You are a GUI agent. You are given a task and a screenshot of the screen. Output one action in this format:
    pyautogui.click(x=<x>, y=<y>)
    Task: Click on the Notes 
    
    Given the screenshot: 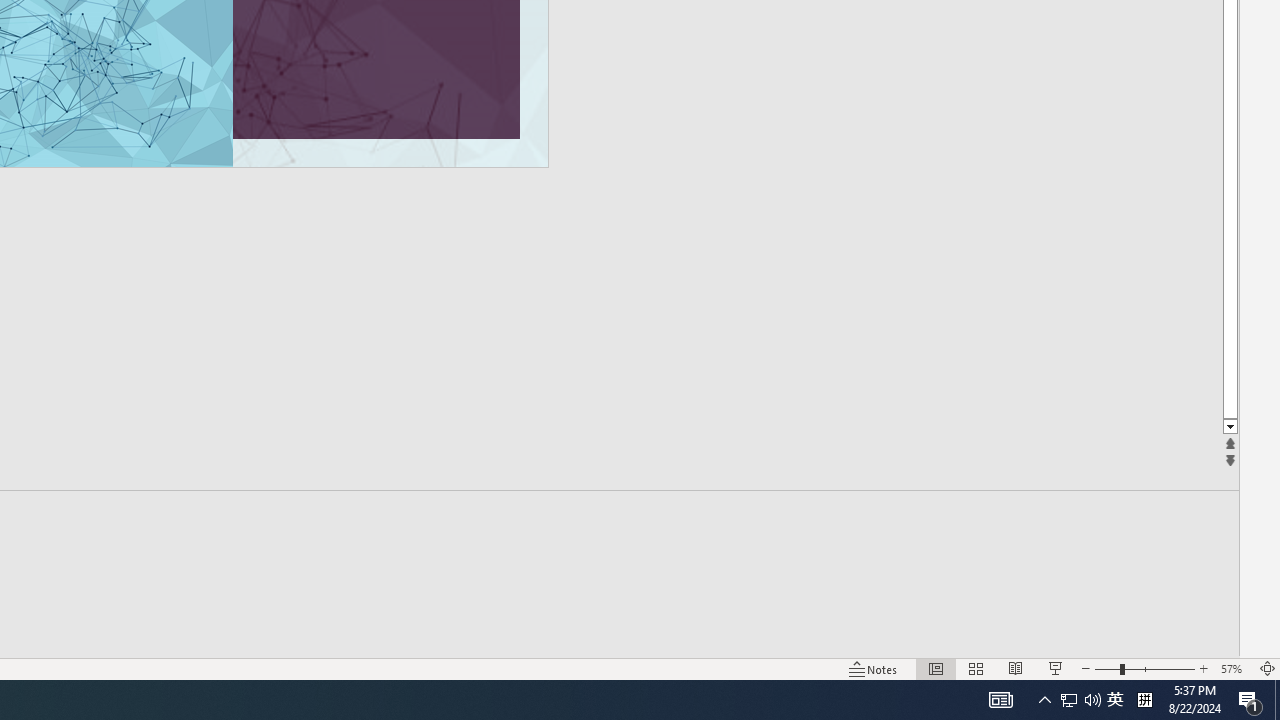 What is the action you would take?
    pyautogui.click(x=874, y=668)
    